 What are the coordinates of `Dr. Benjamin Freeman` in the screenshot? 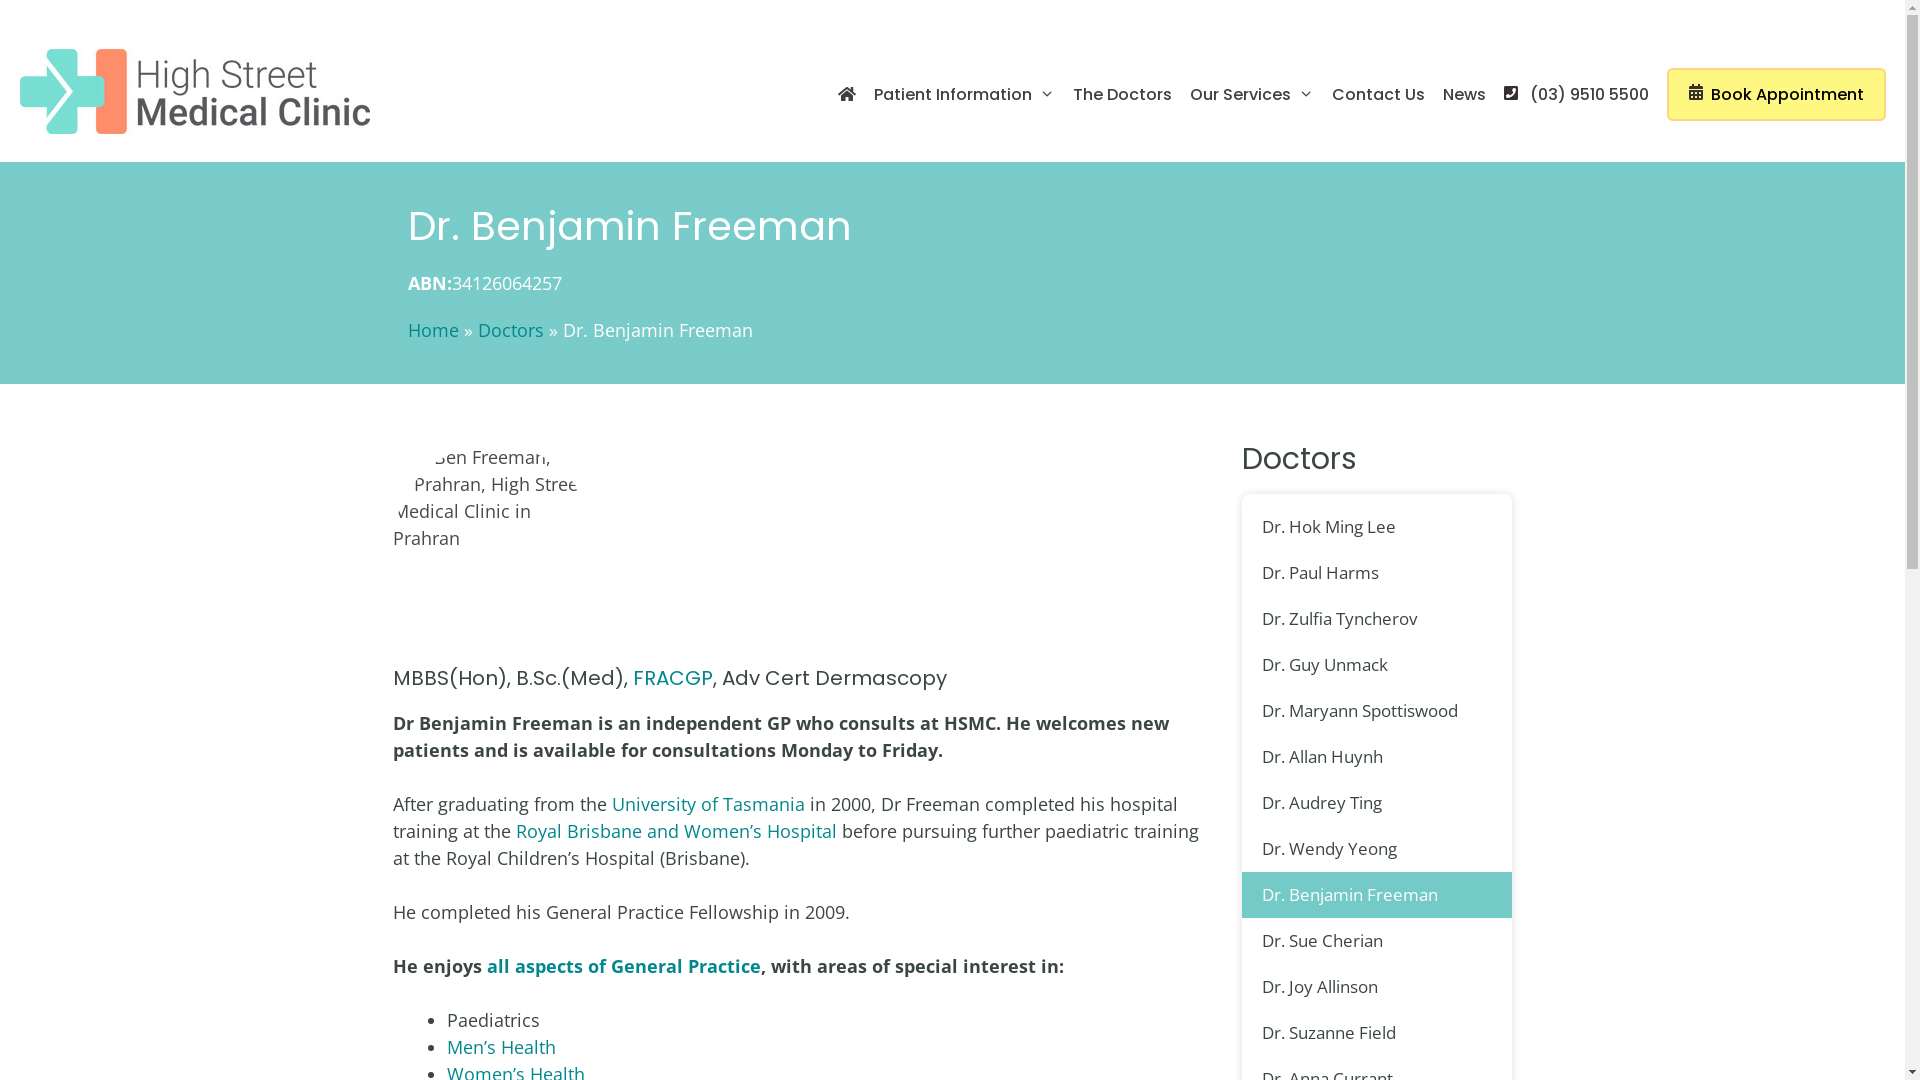 It's located at (1377, 895).